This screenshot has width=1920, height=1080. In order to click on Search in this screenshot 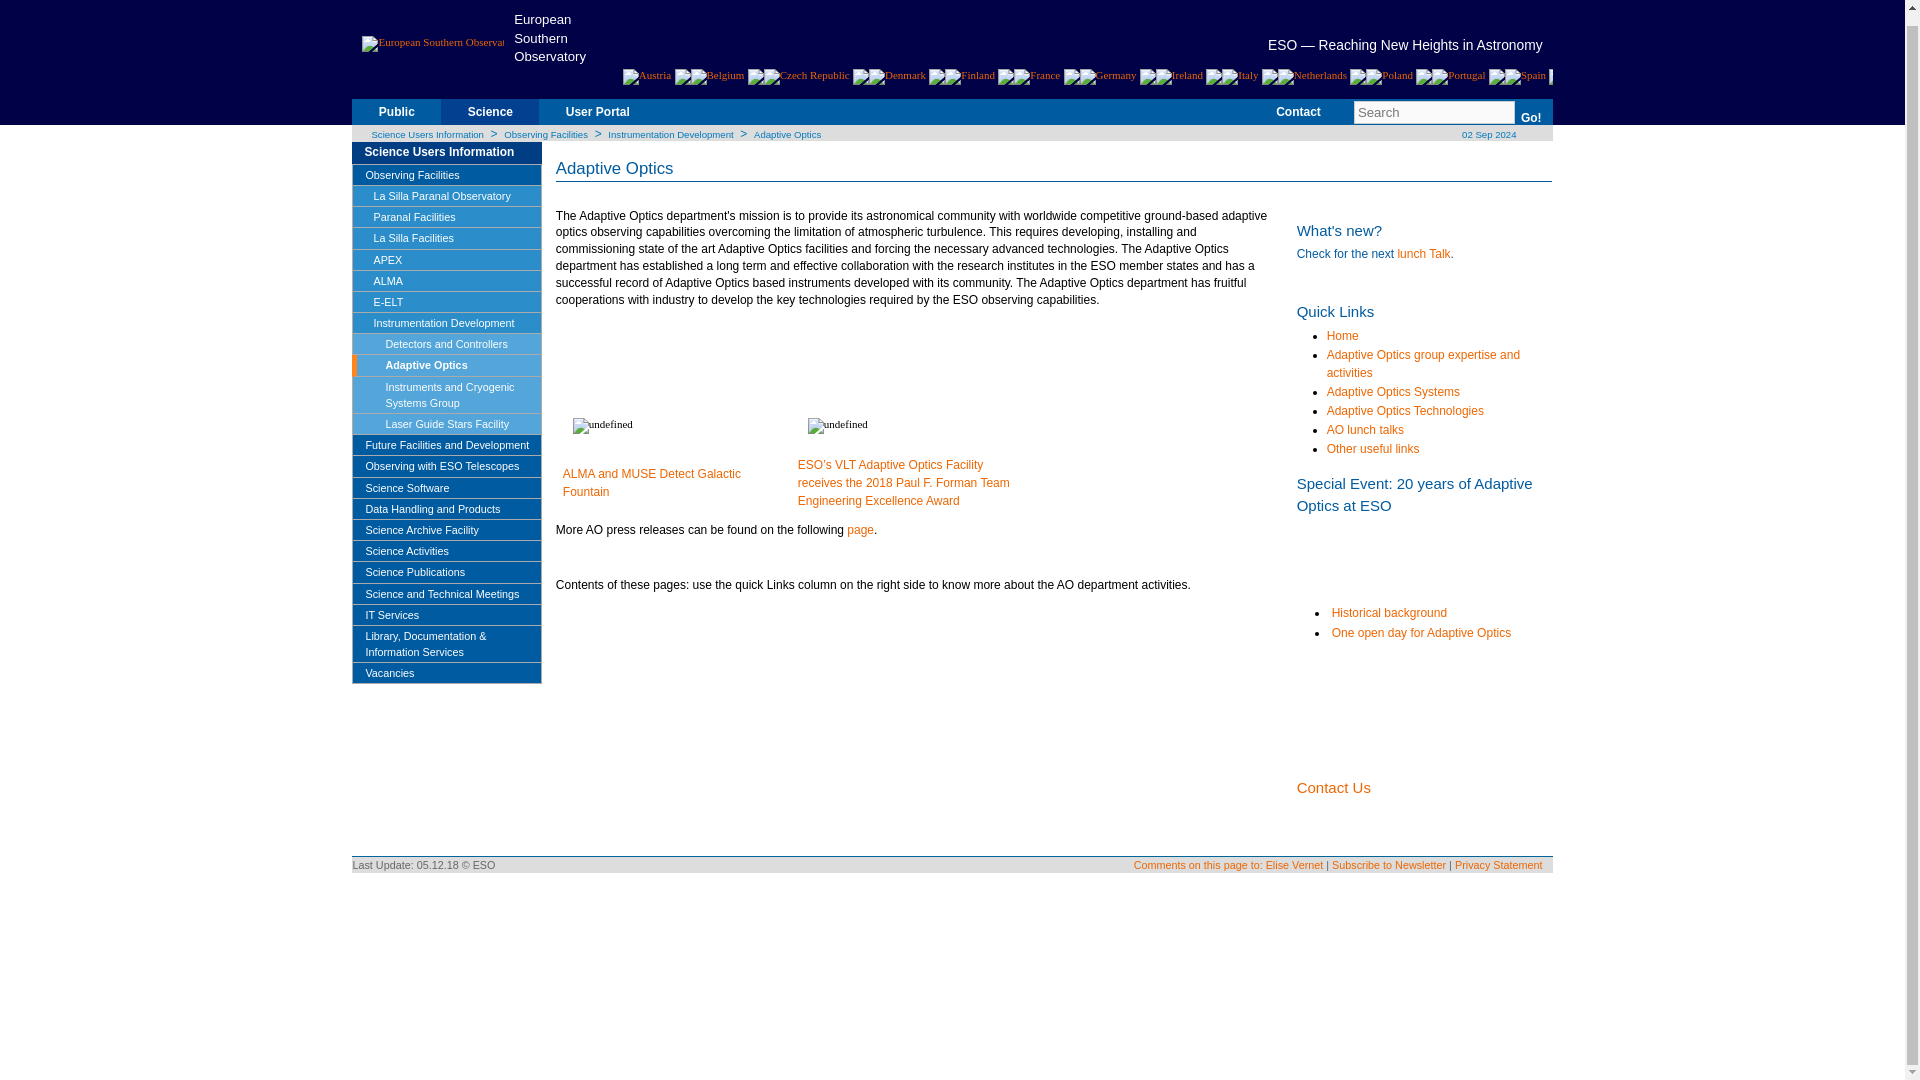, I will do `click(1434, 112)`.